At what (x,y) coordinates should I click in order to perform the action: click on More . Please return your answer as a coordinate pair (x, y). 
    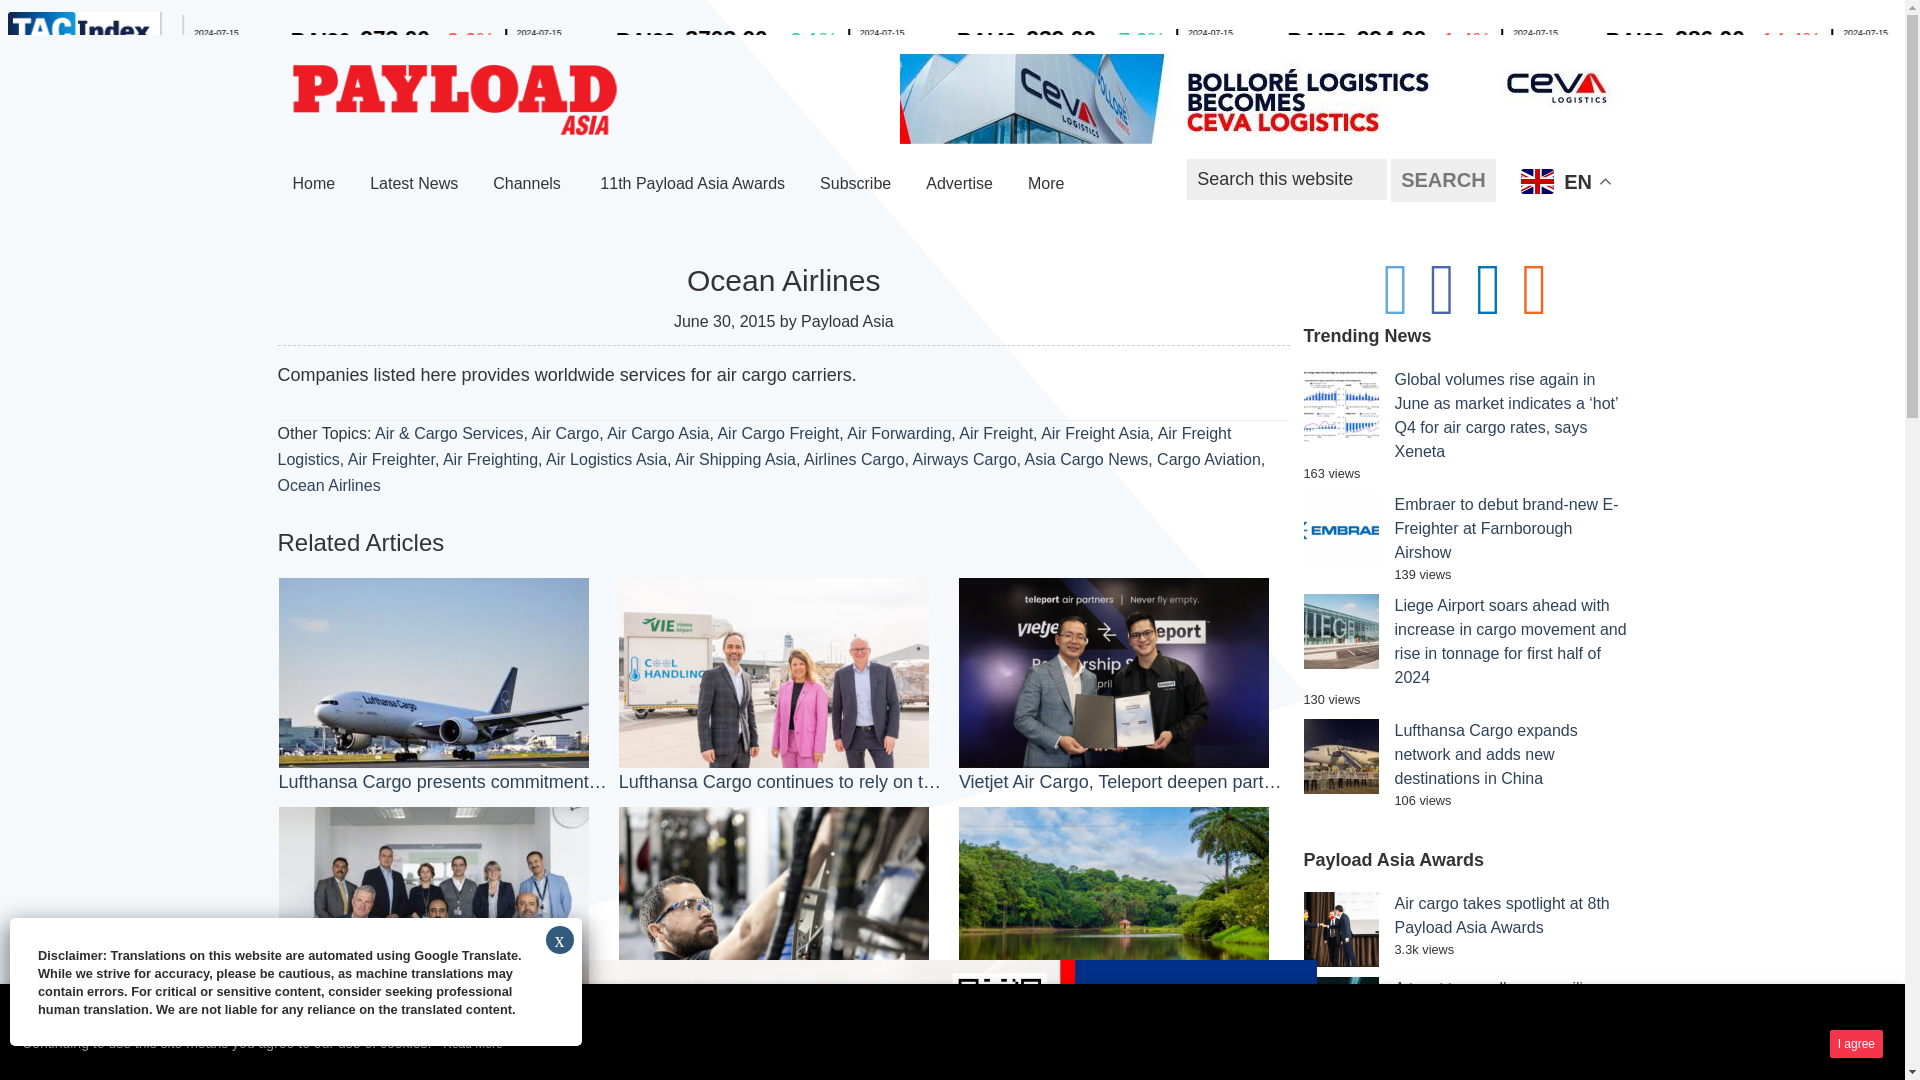
    Looking at the image, I should click on (1048, 184).